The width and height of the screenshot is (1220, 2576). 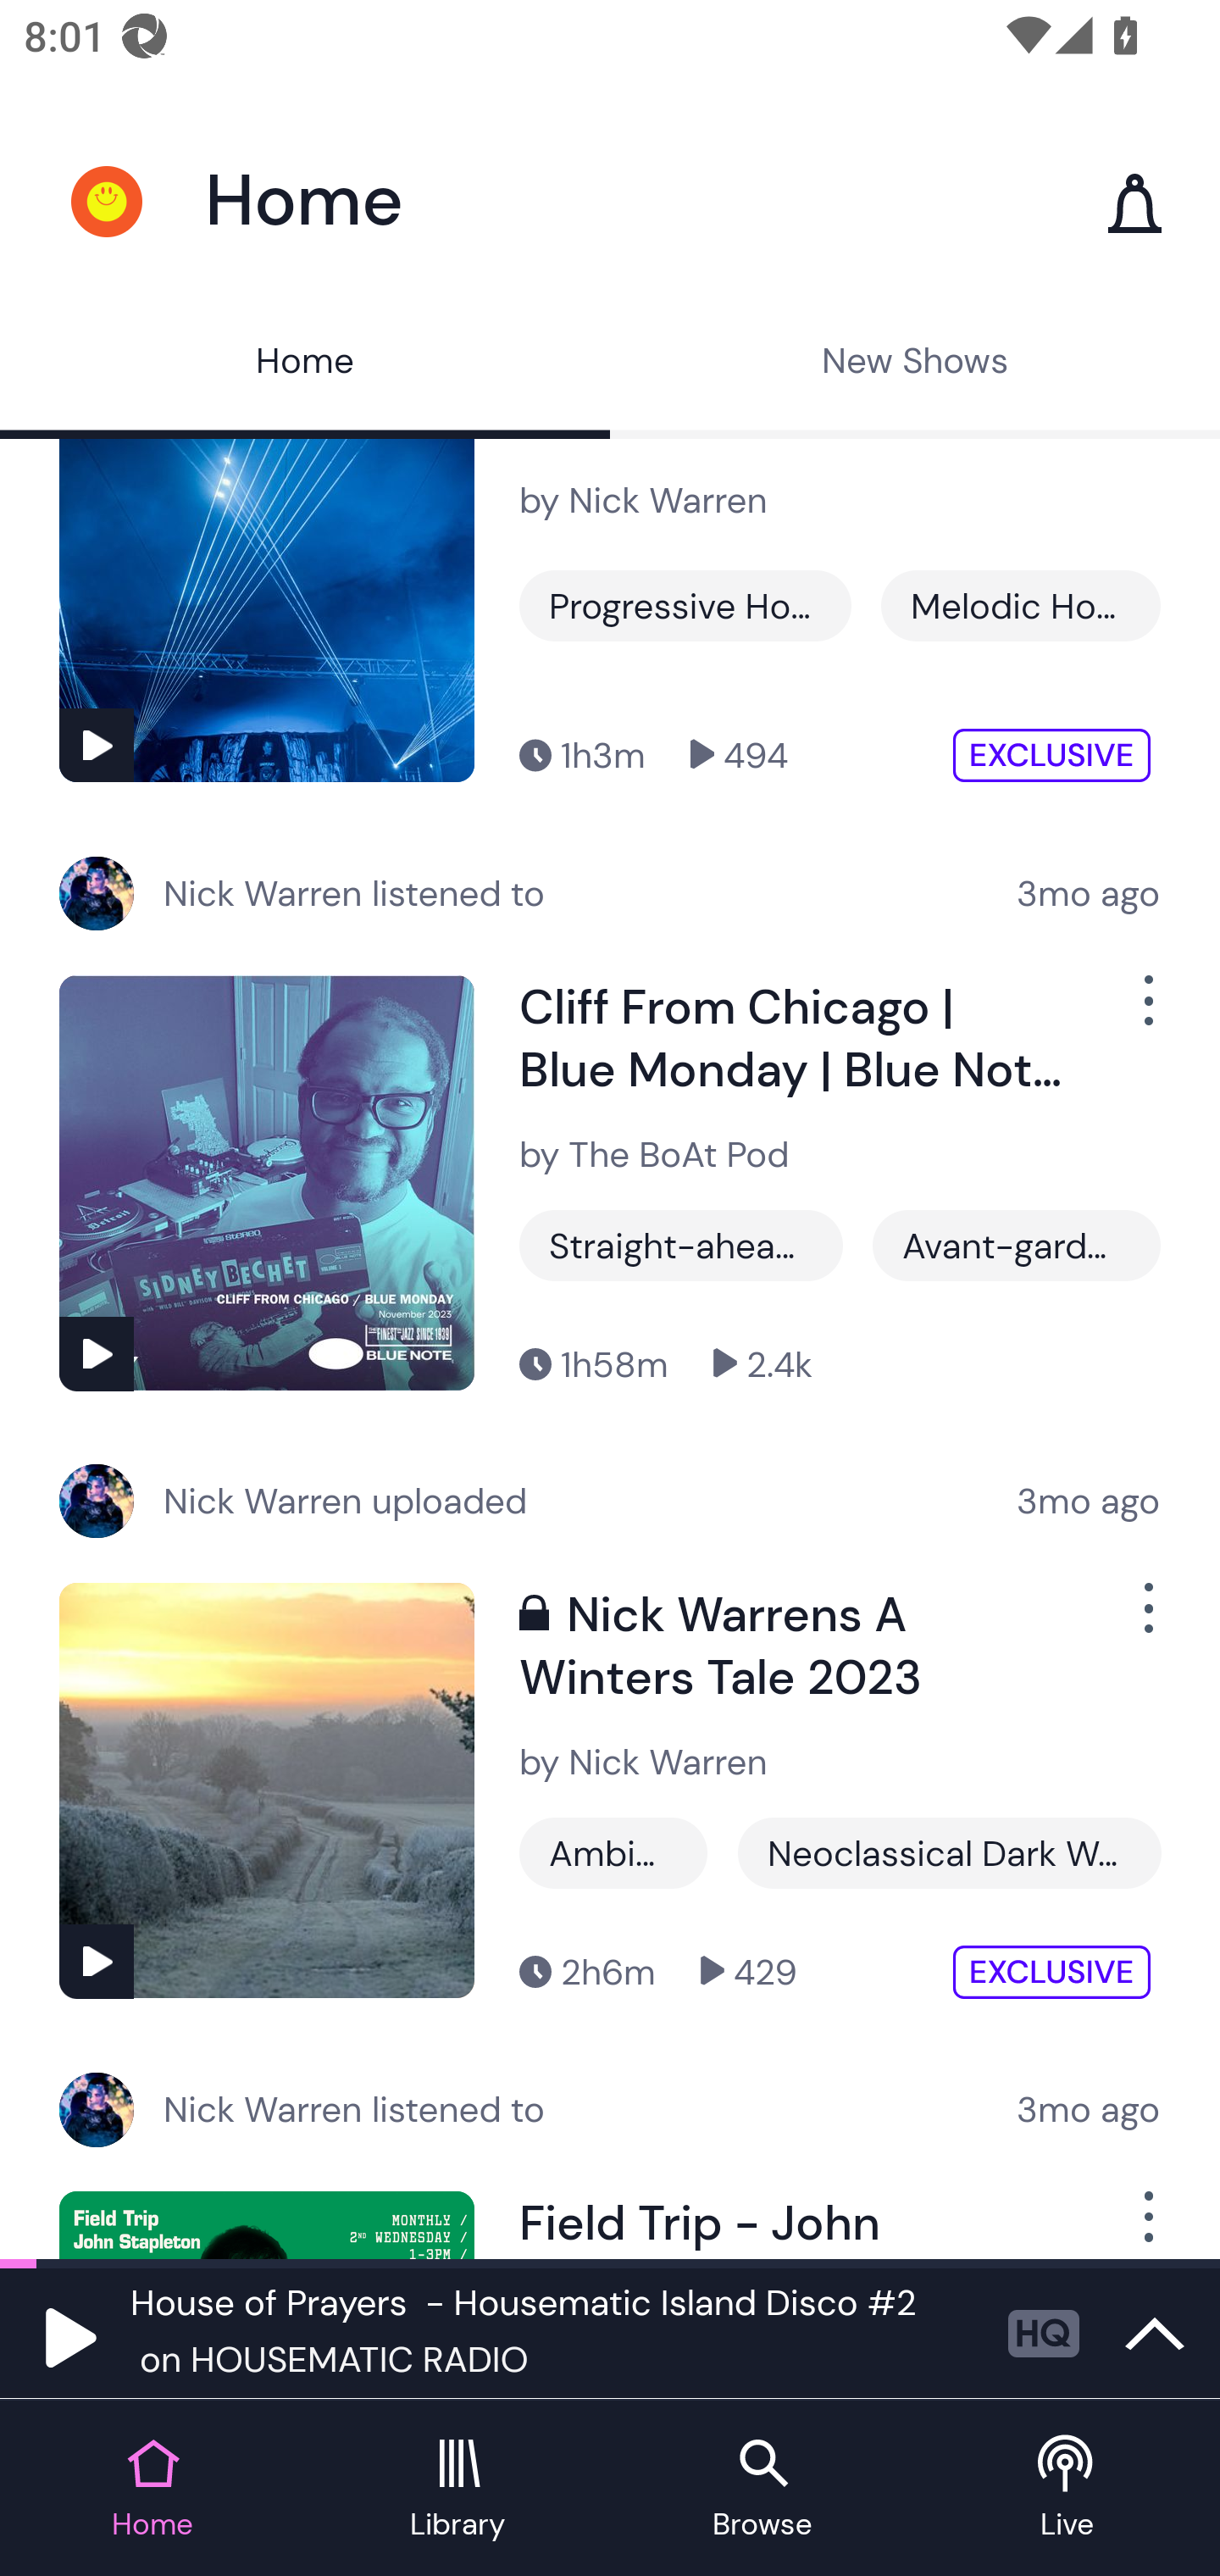 What do you see at coordinates (613, 1853) in the screenshot?
I see `Ambient` at bounding box center [613, 1853].